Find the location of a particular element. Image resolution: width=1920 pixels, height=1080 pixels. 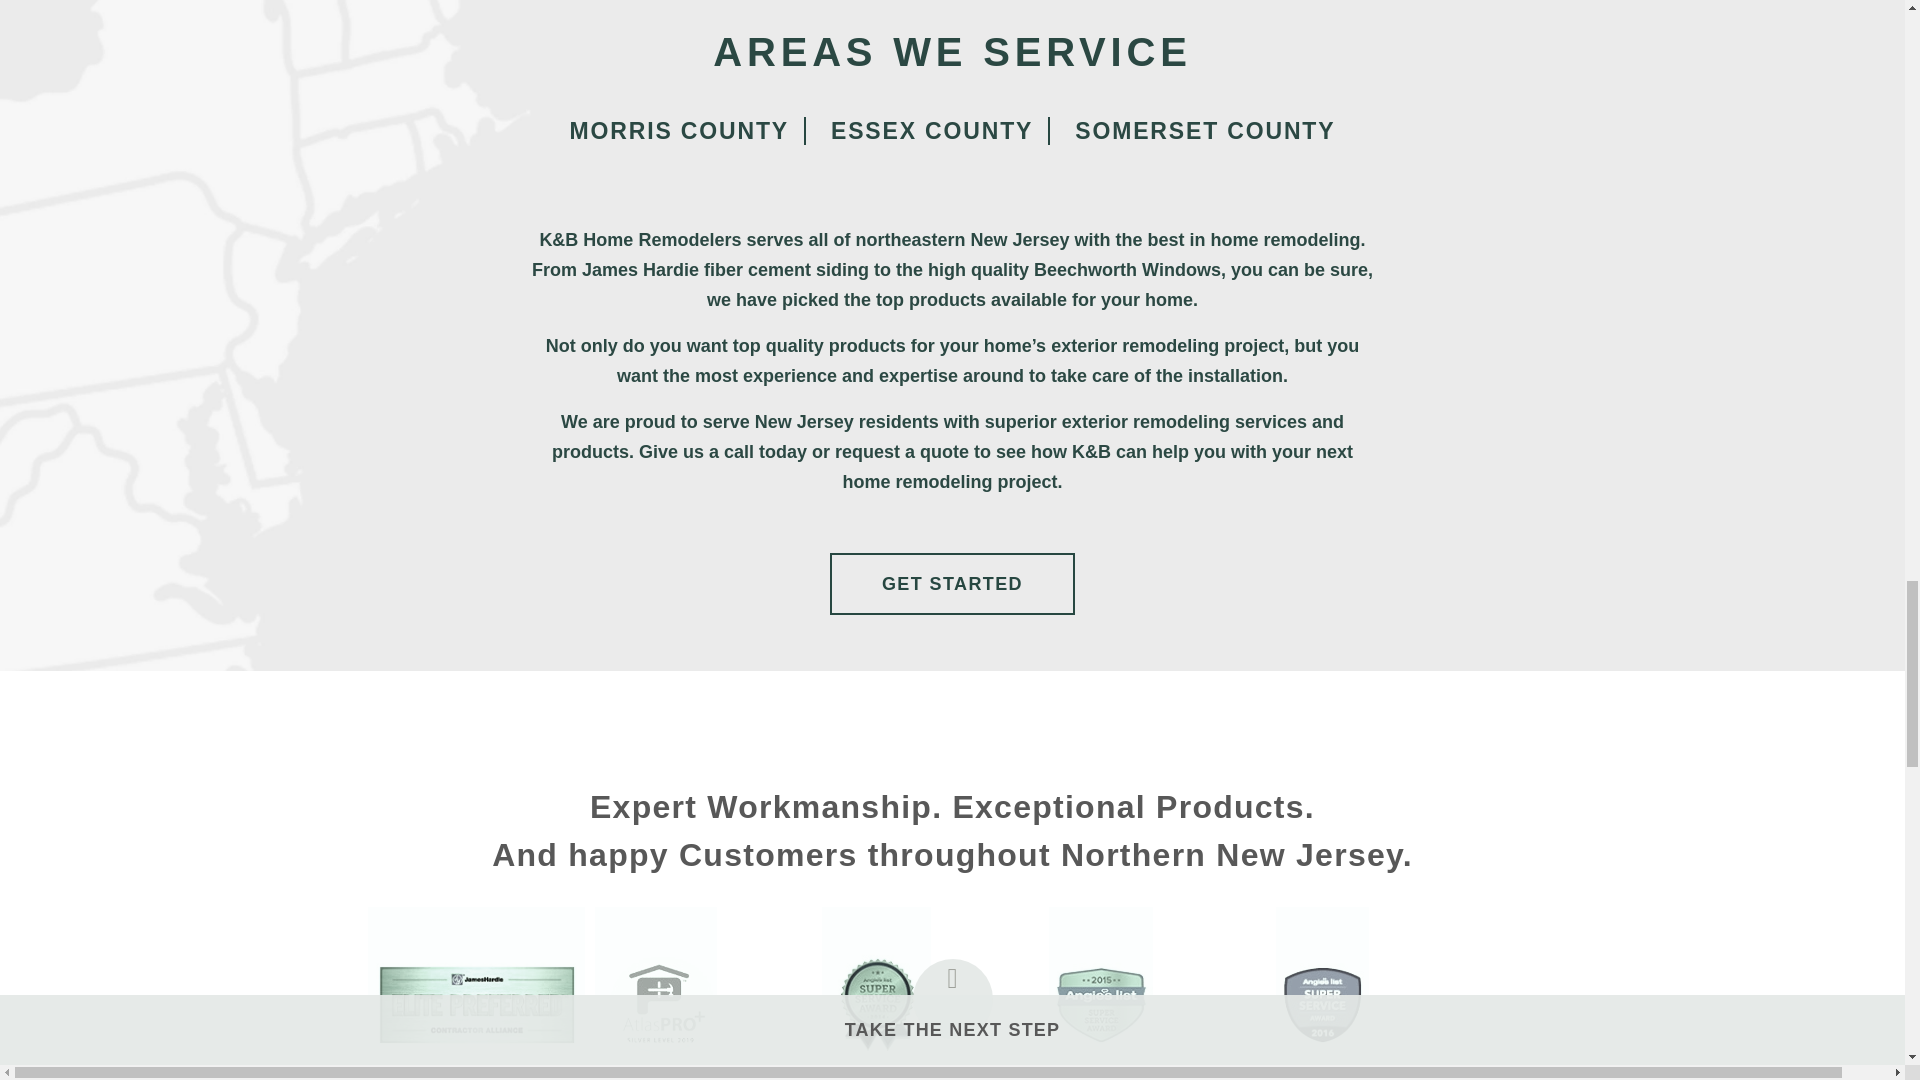

JamesHardie is located at coordinates (476, 994).